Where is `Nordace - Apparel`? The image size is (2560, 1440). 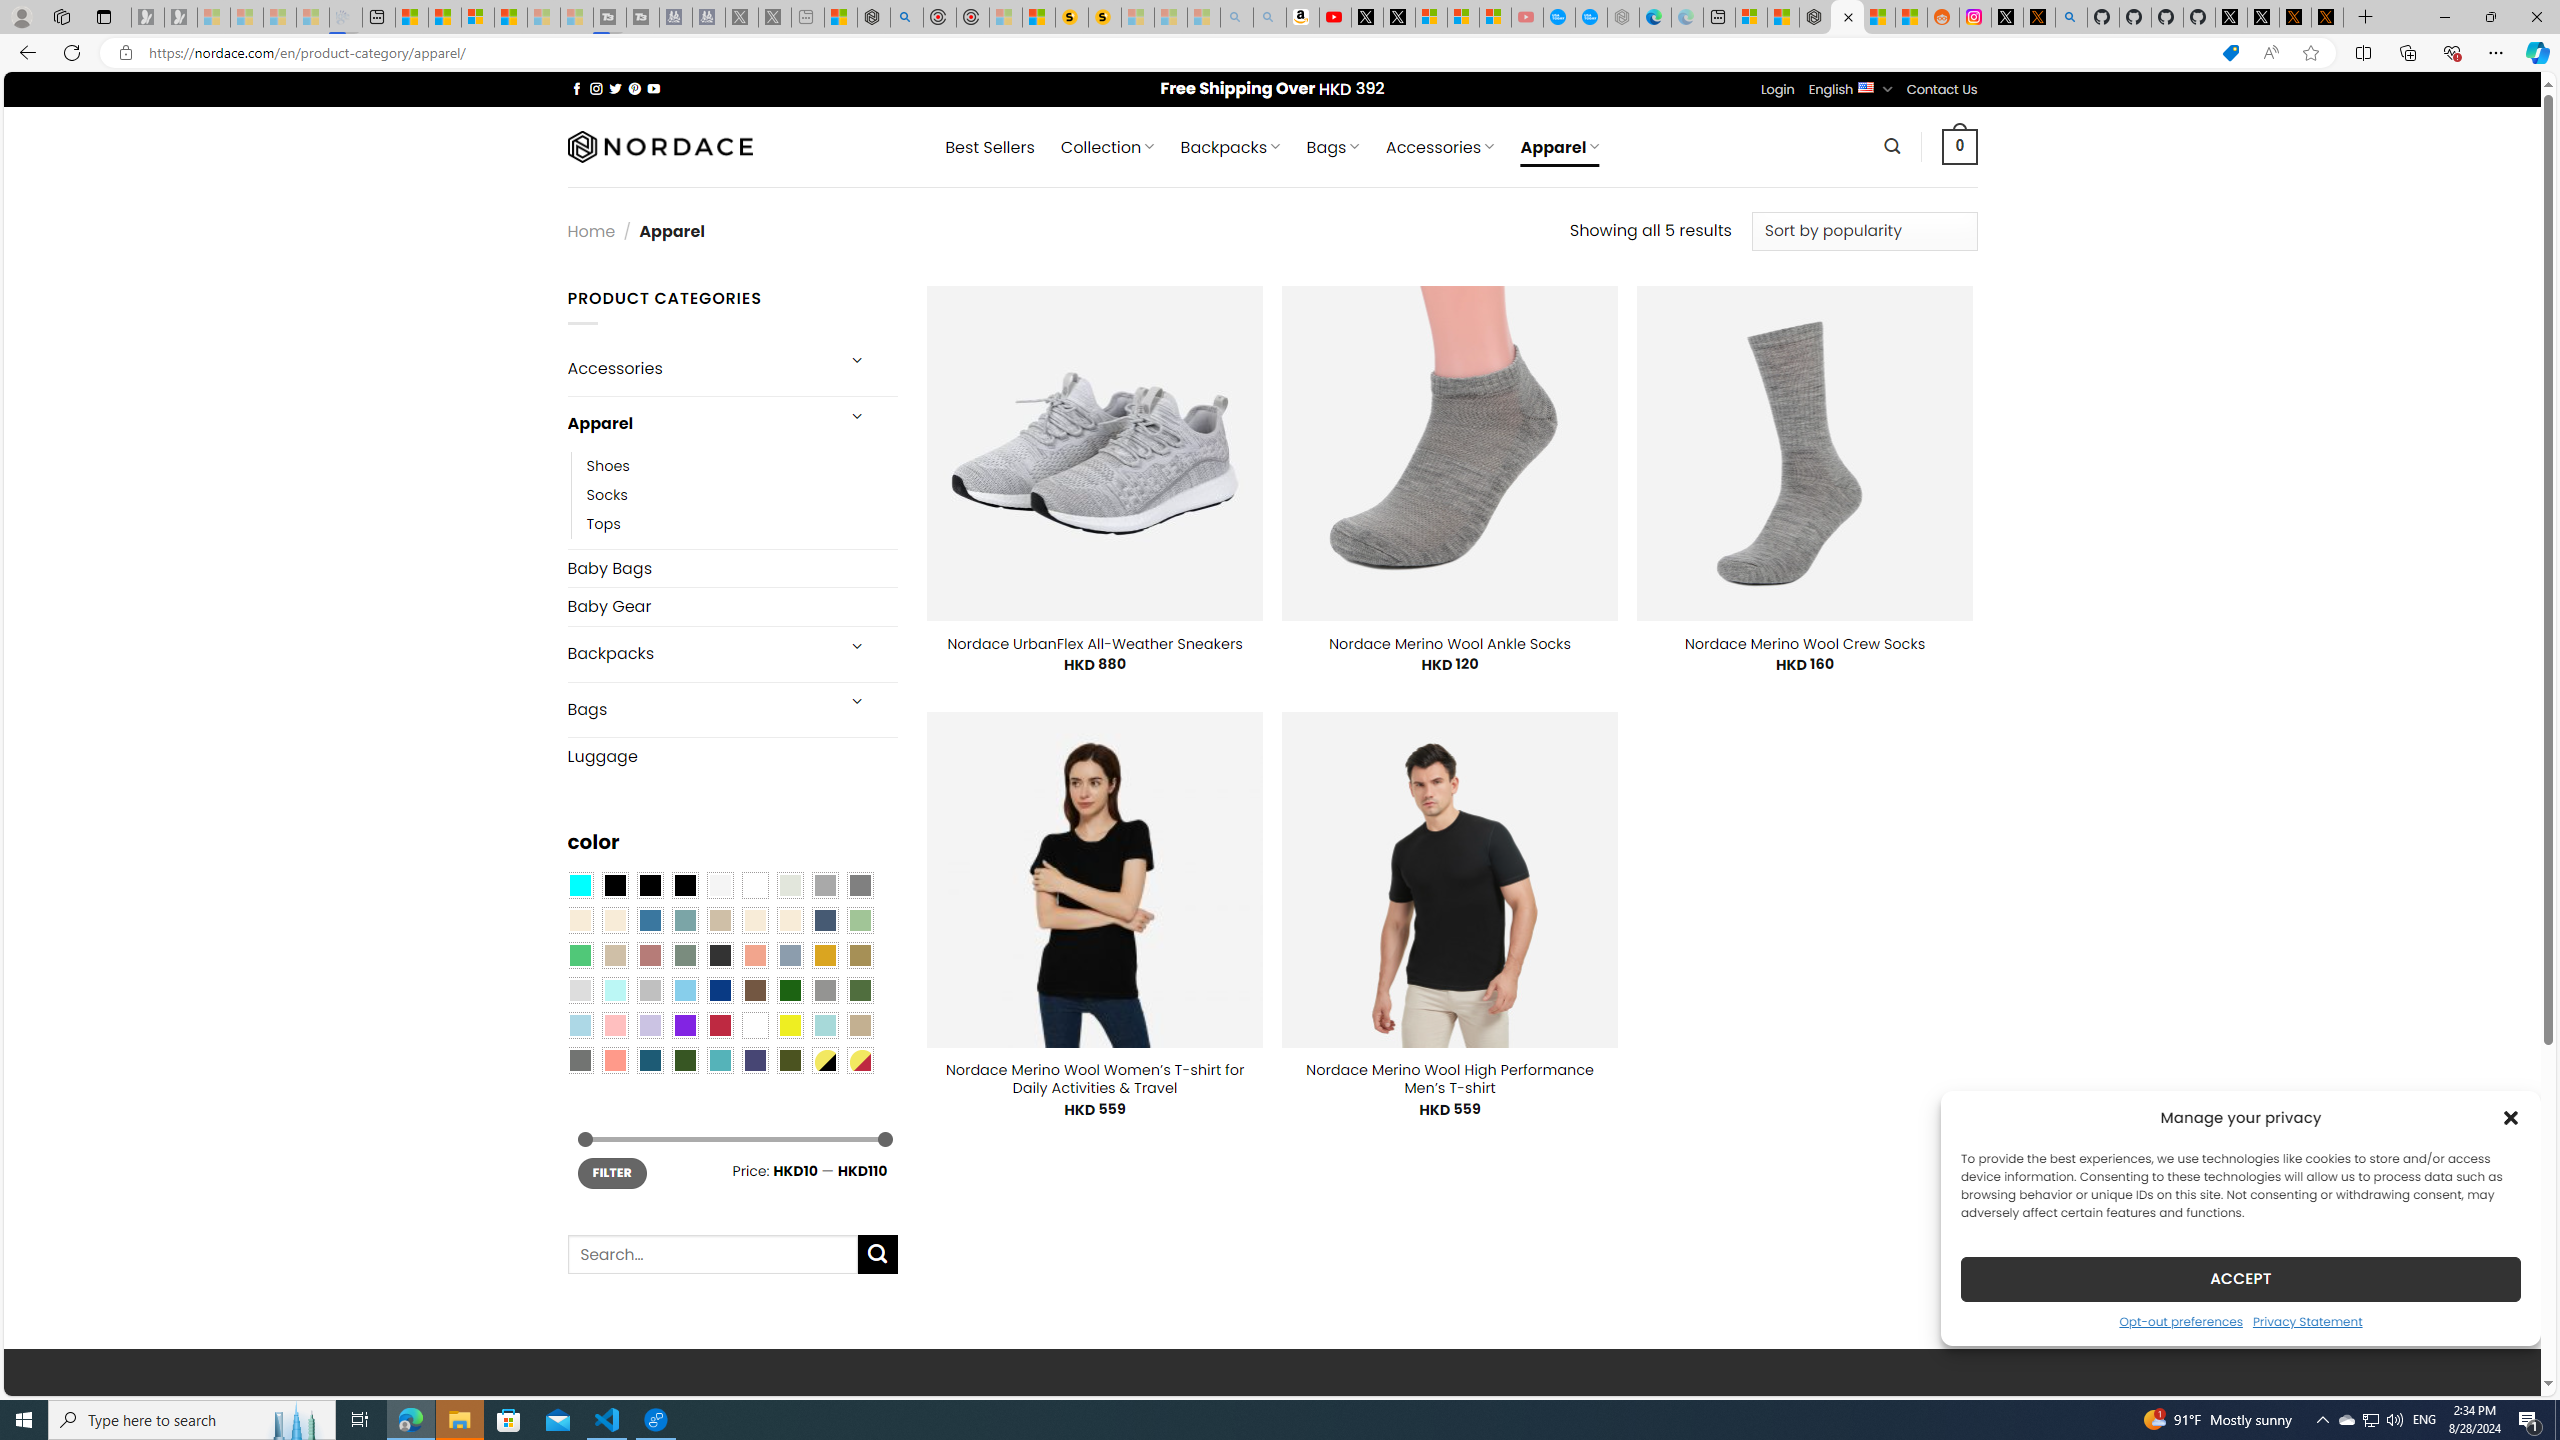 Nordace - Apparel is located at coordinates (1846, 17).